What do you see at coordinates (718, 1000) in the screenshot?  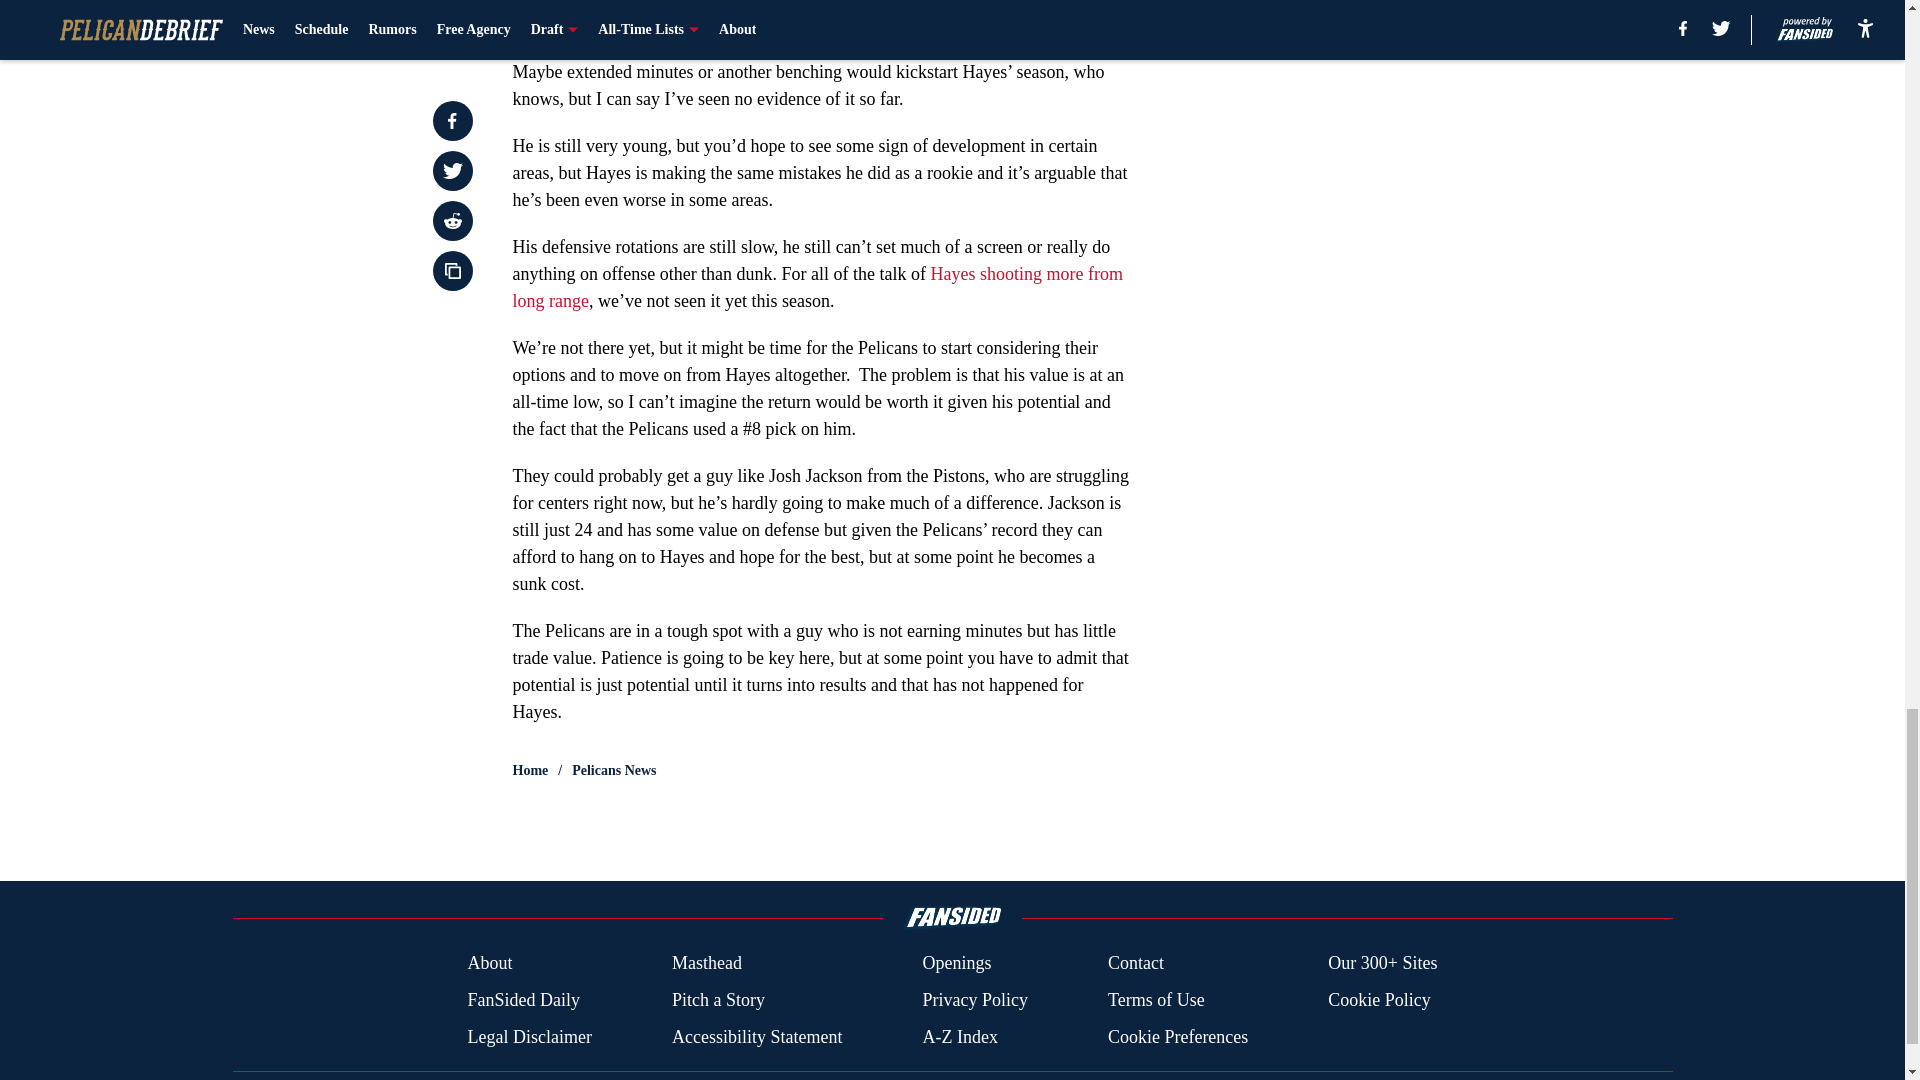 I see `Pitch a Story` at bounding box center [718, 1000].